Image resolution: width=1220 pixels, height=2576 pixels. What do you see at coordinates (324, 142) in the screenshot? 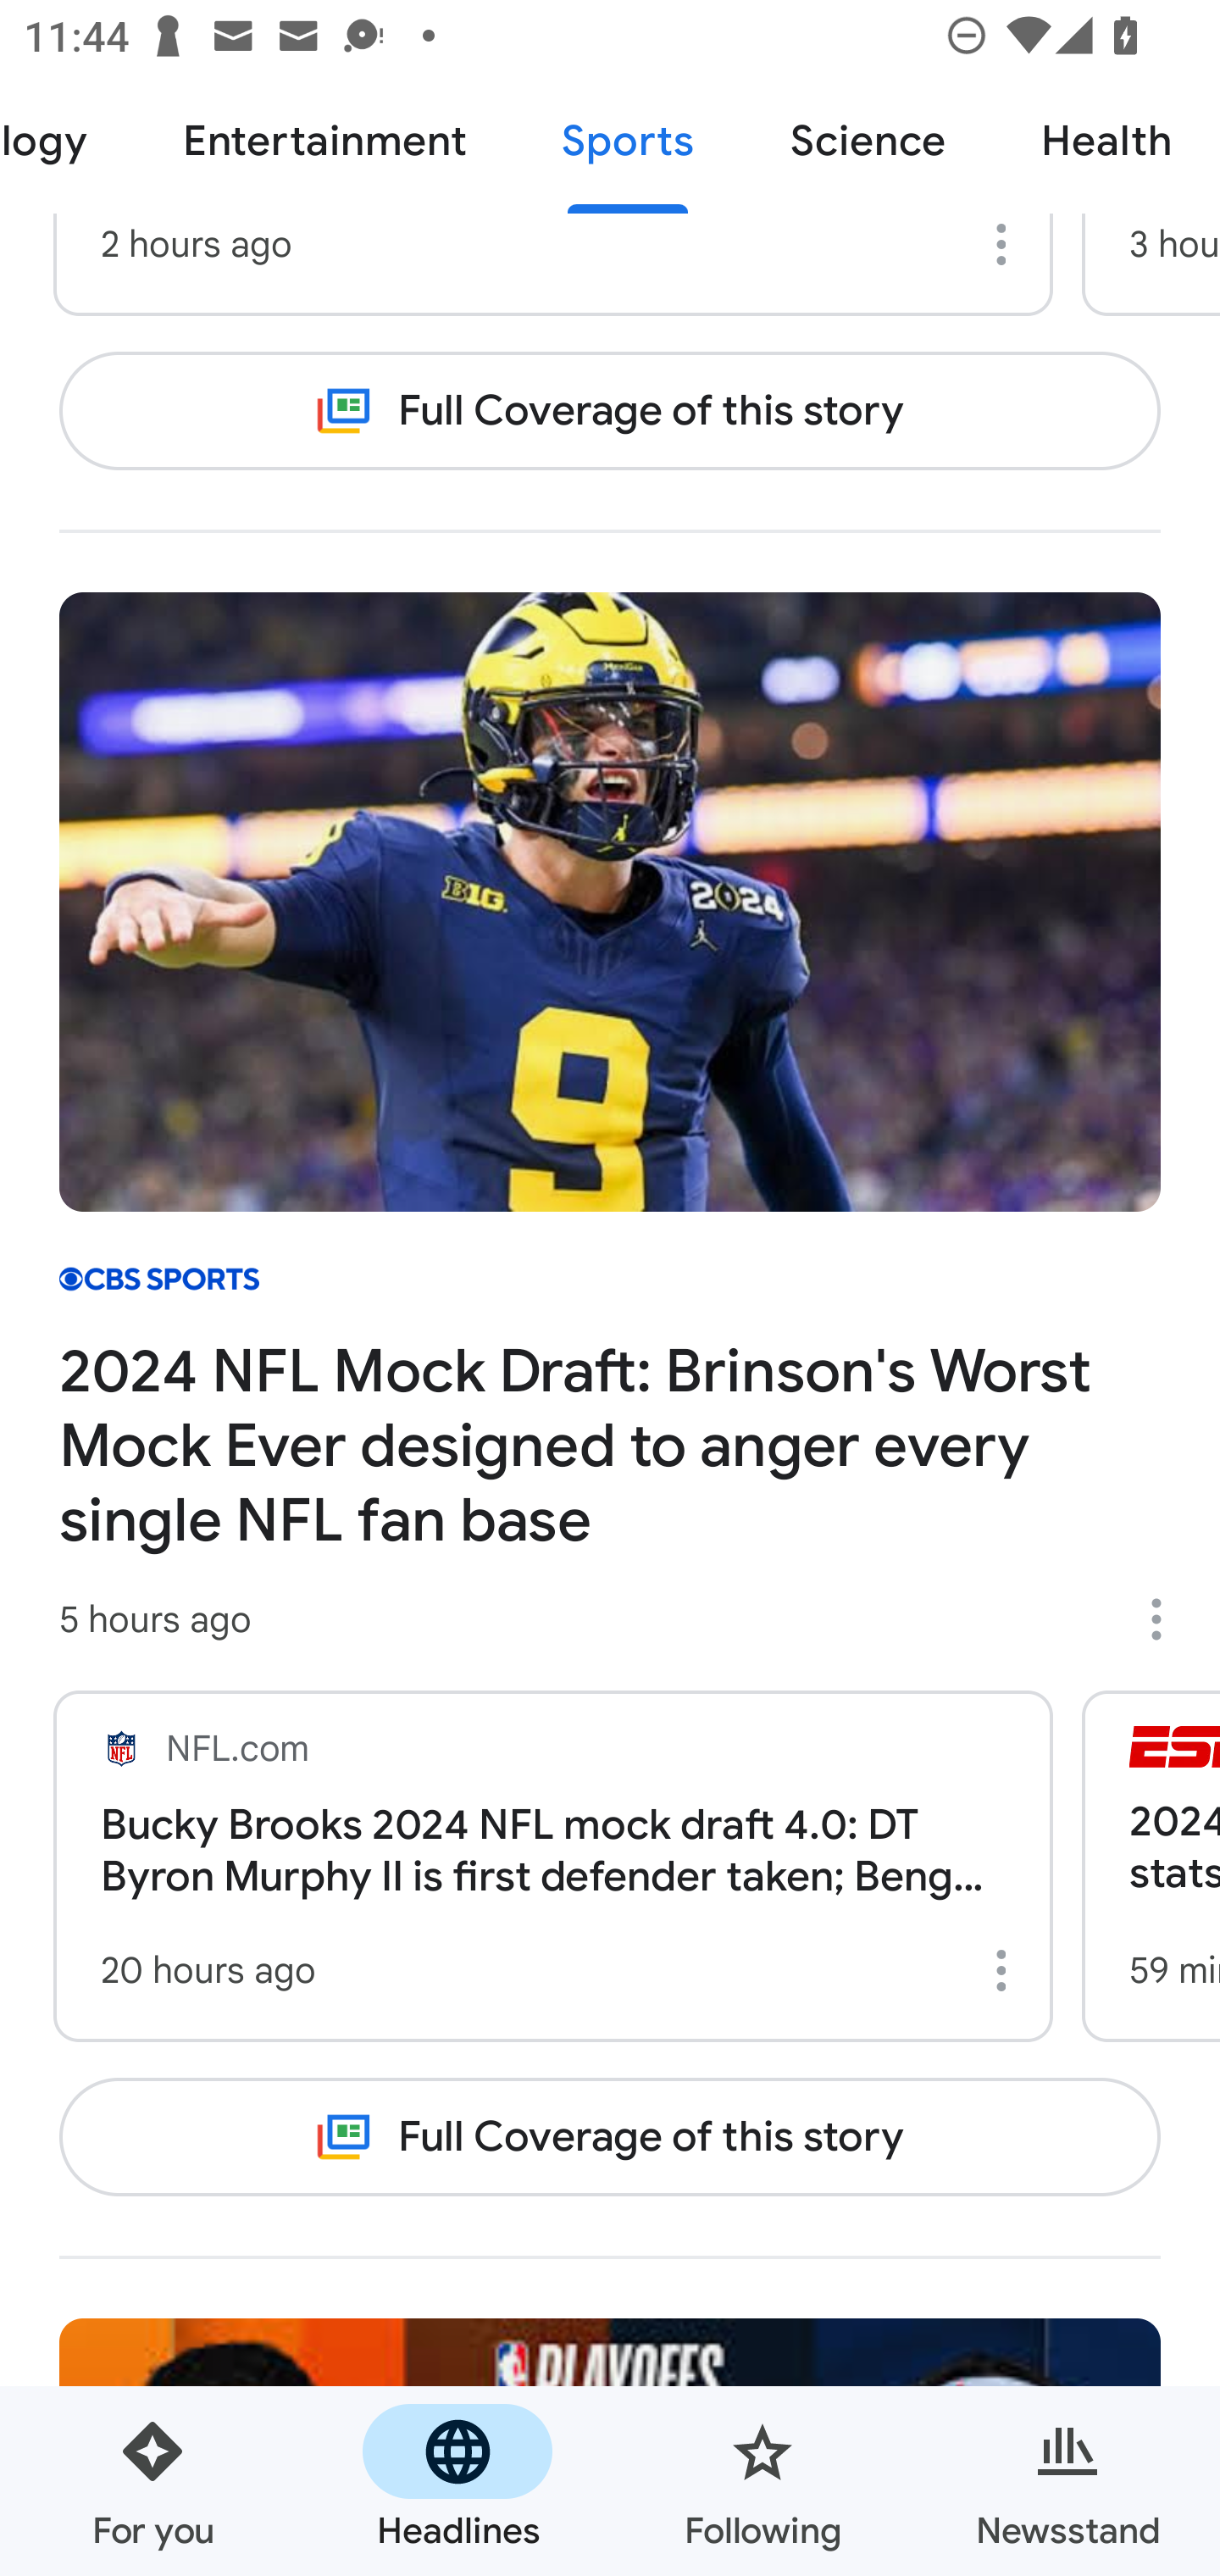
I see `Entertainment` at bounding box center [324, 142].